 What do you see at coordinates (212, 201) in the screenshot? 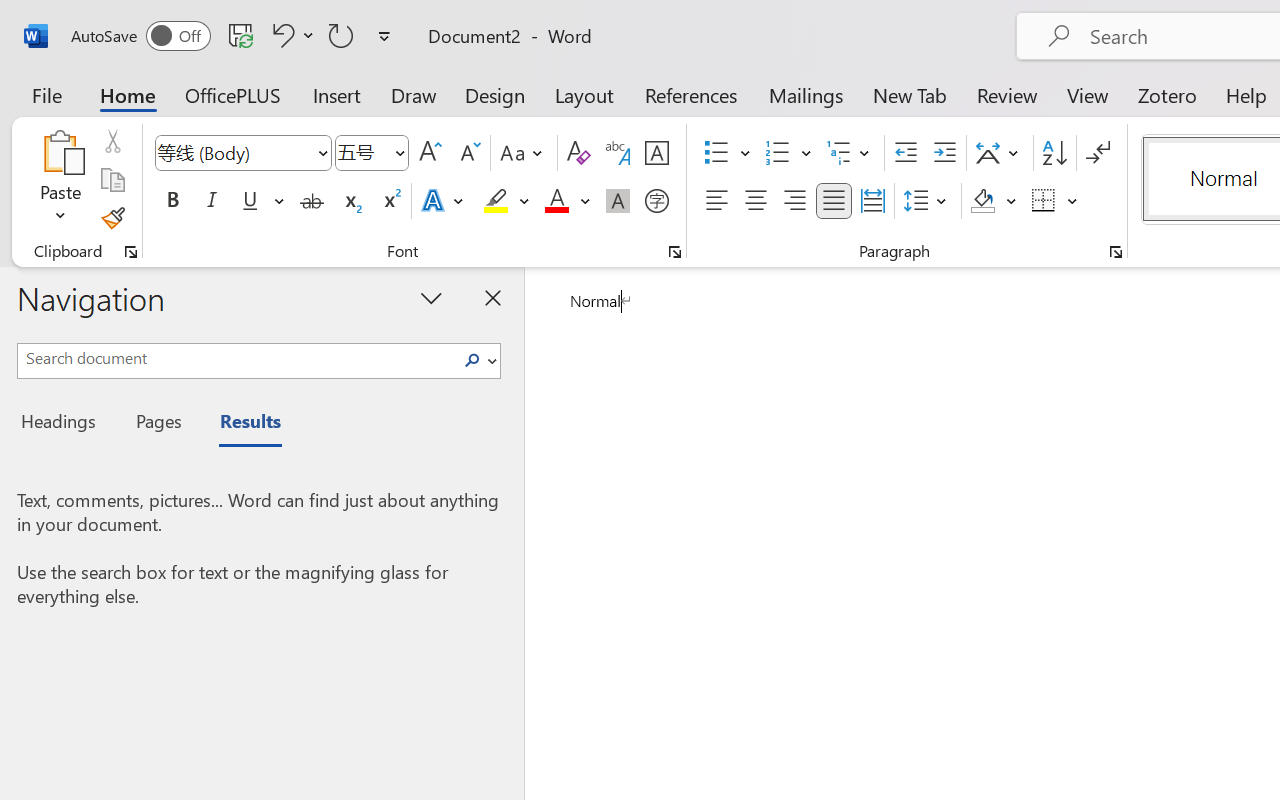
I see `Italic` at bounding box center [212, 201].